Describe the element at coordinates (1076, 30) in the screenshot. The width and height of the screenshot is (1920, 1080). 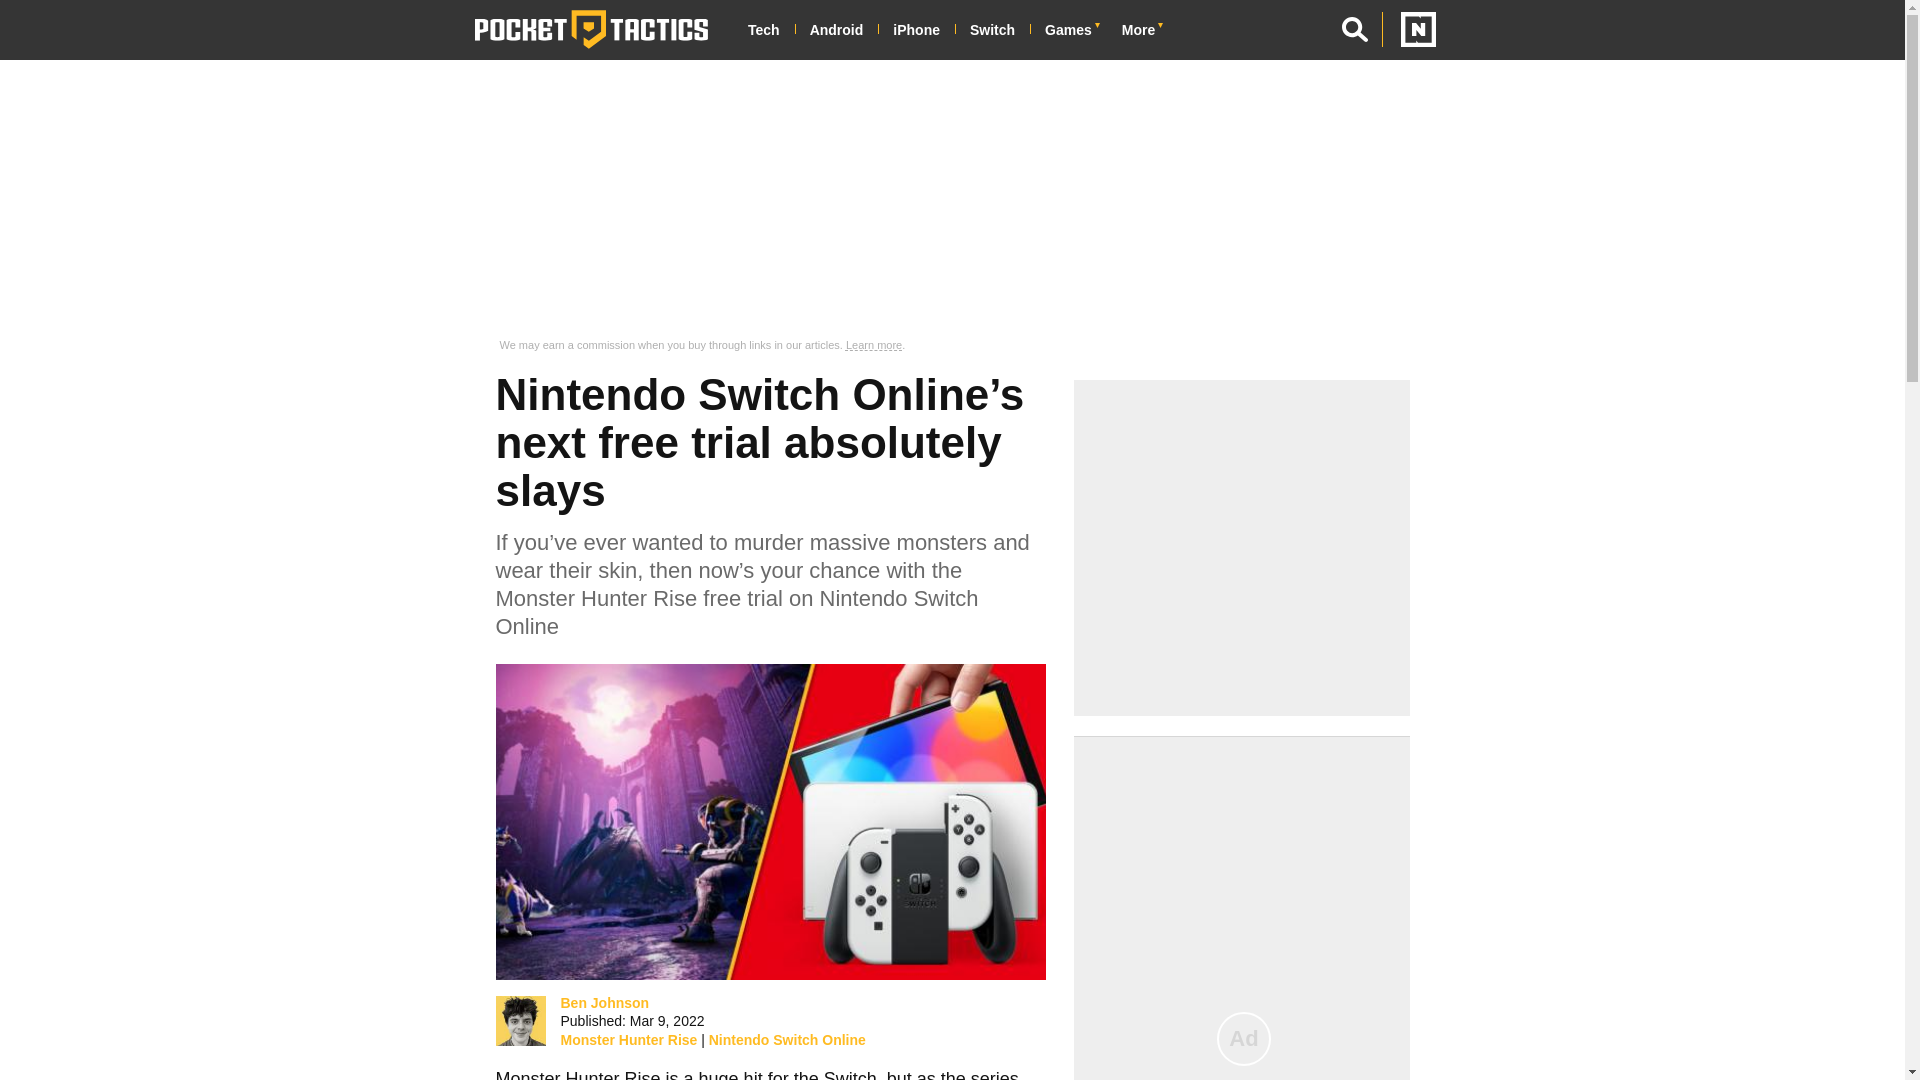
I see `Games` at that location.